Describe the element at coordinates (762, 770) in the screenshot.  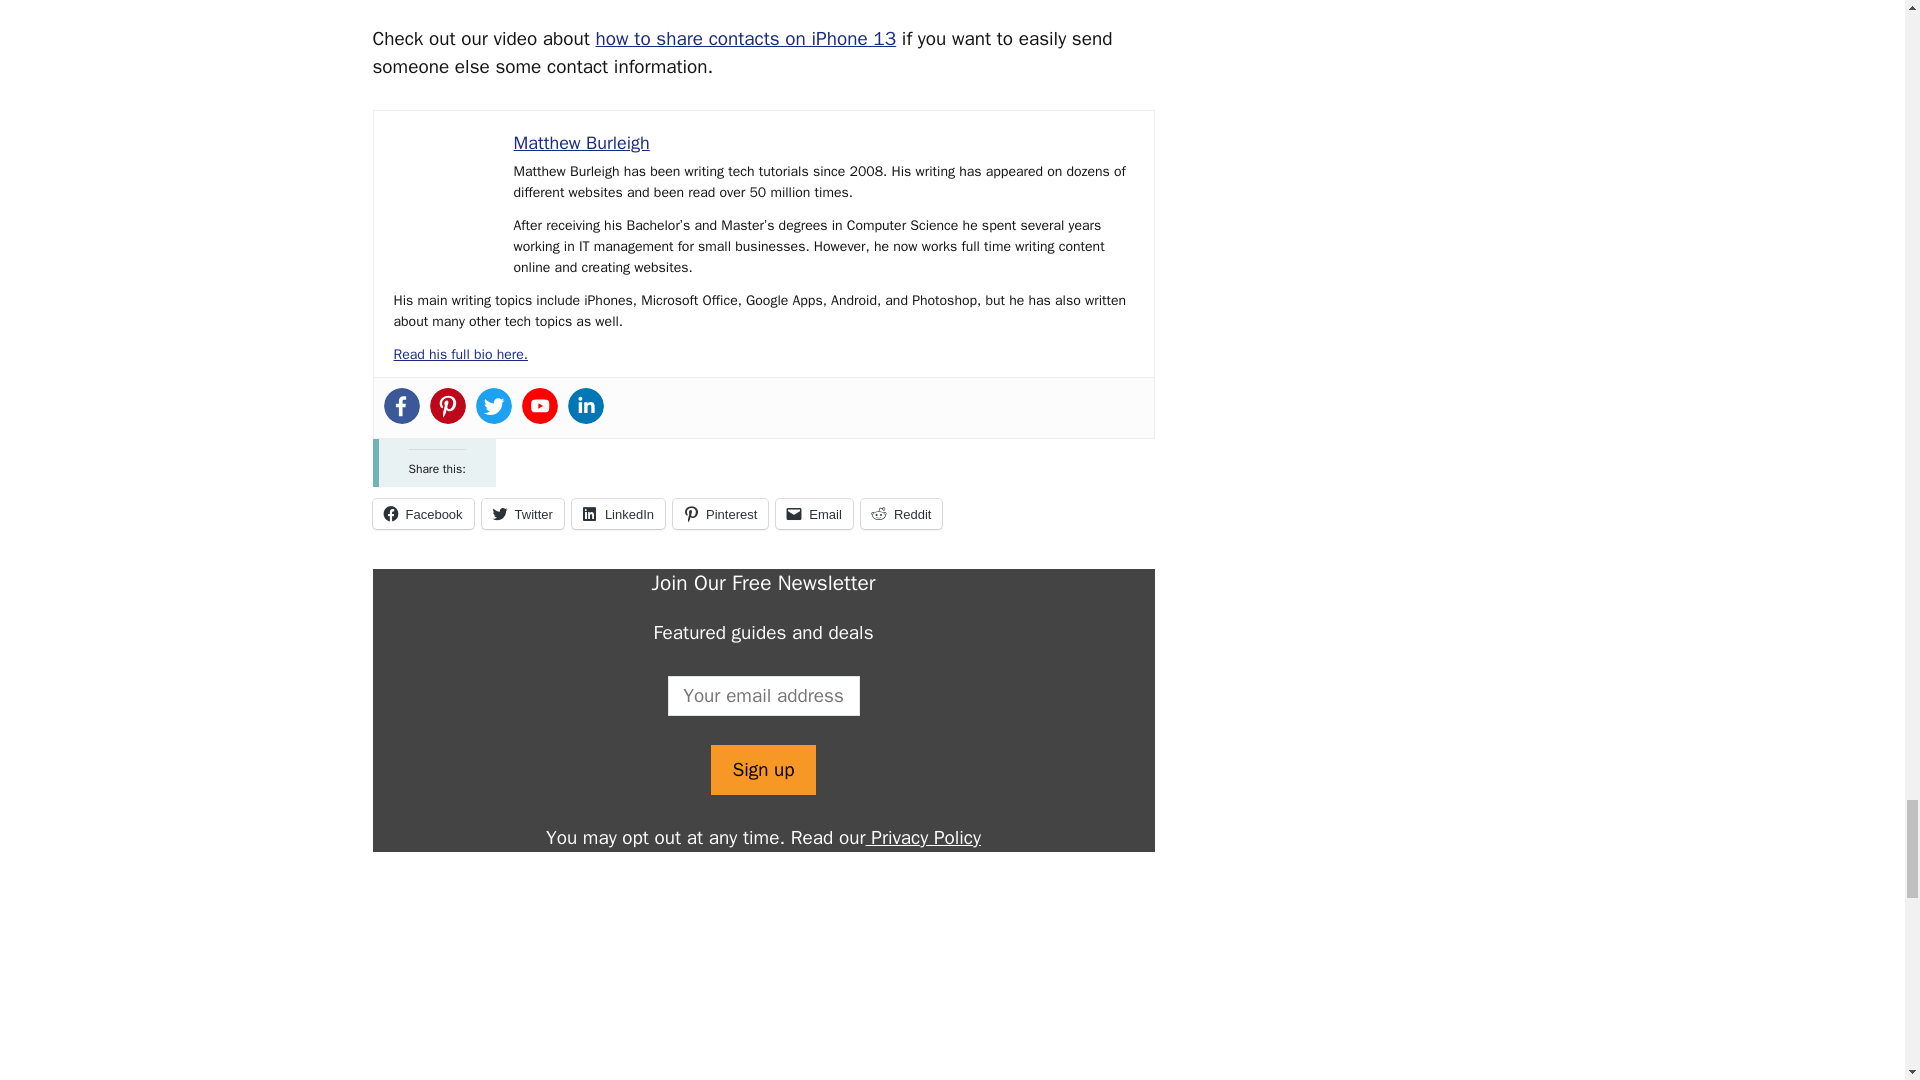
I see `Sign up` at that location.